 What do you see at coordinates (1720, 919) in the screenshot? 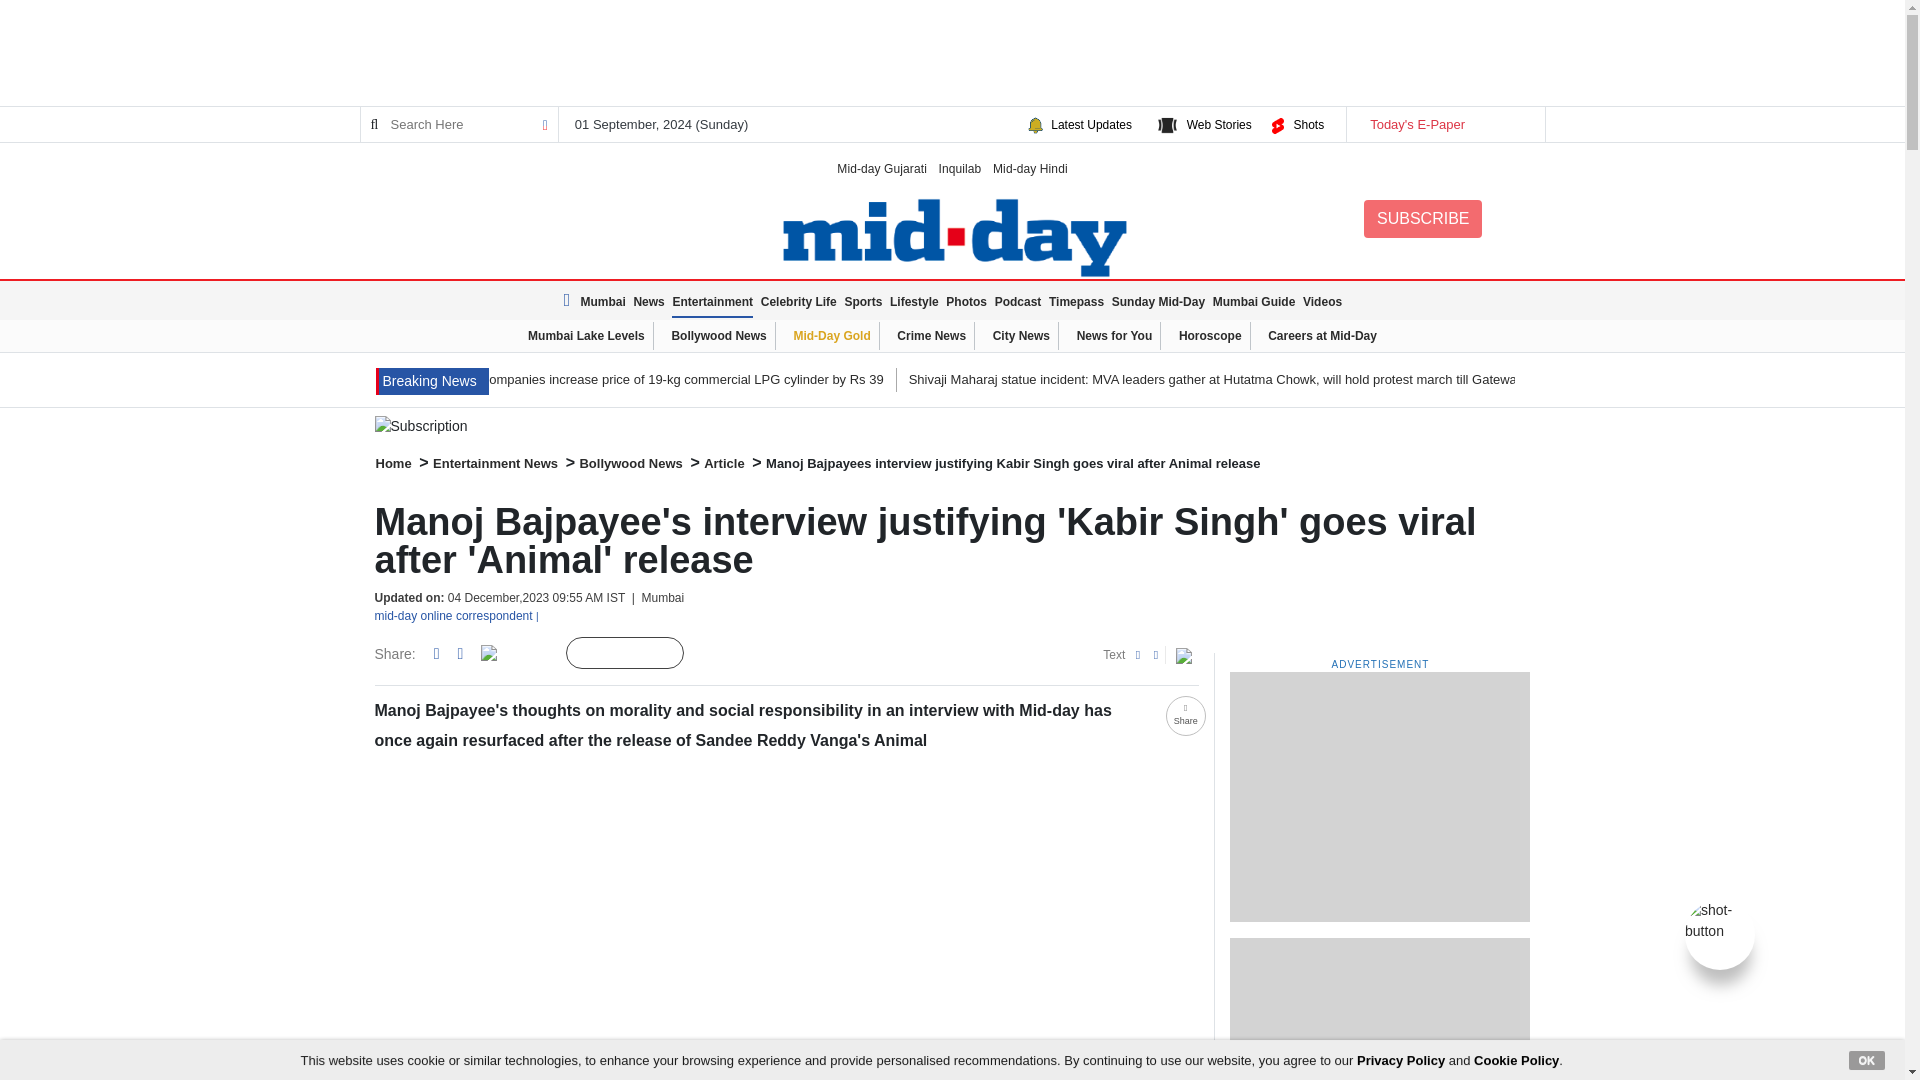
I see `Midday Shot Videos` at bounding box center [1720, 919].